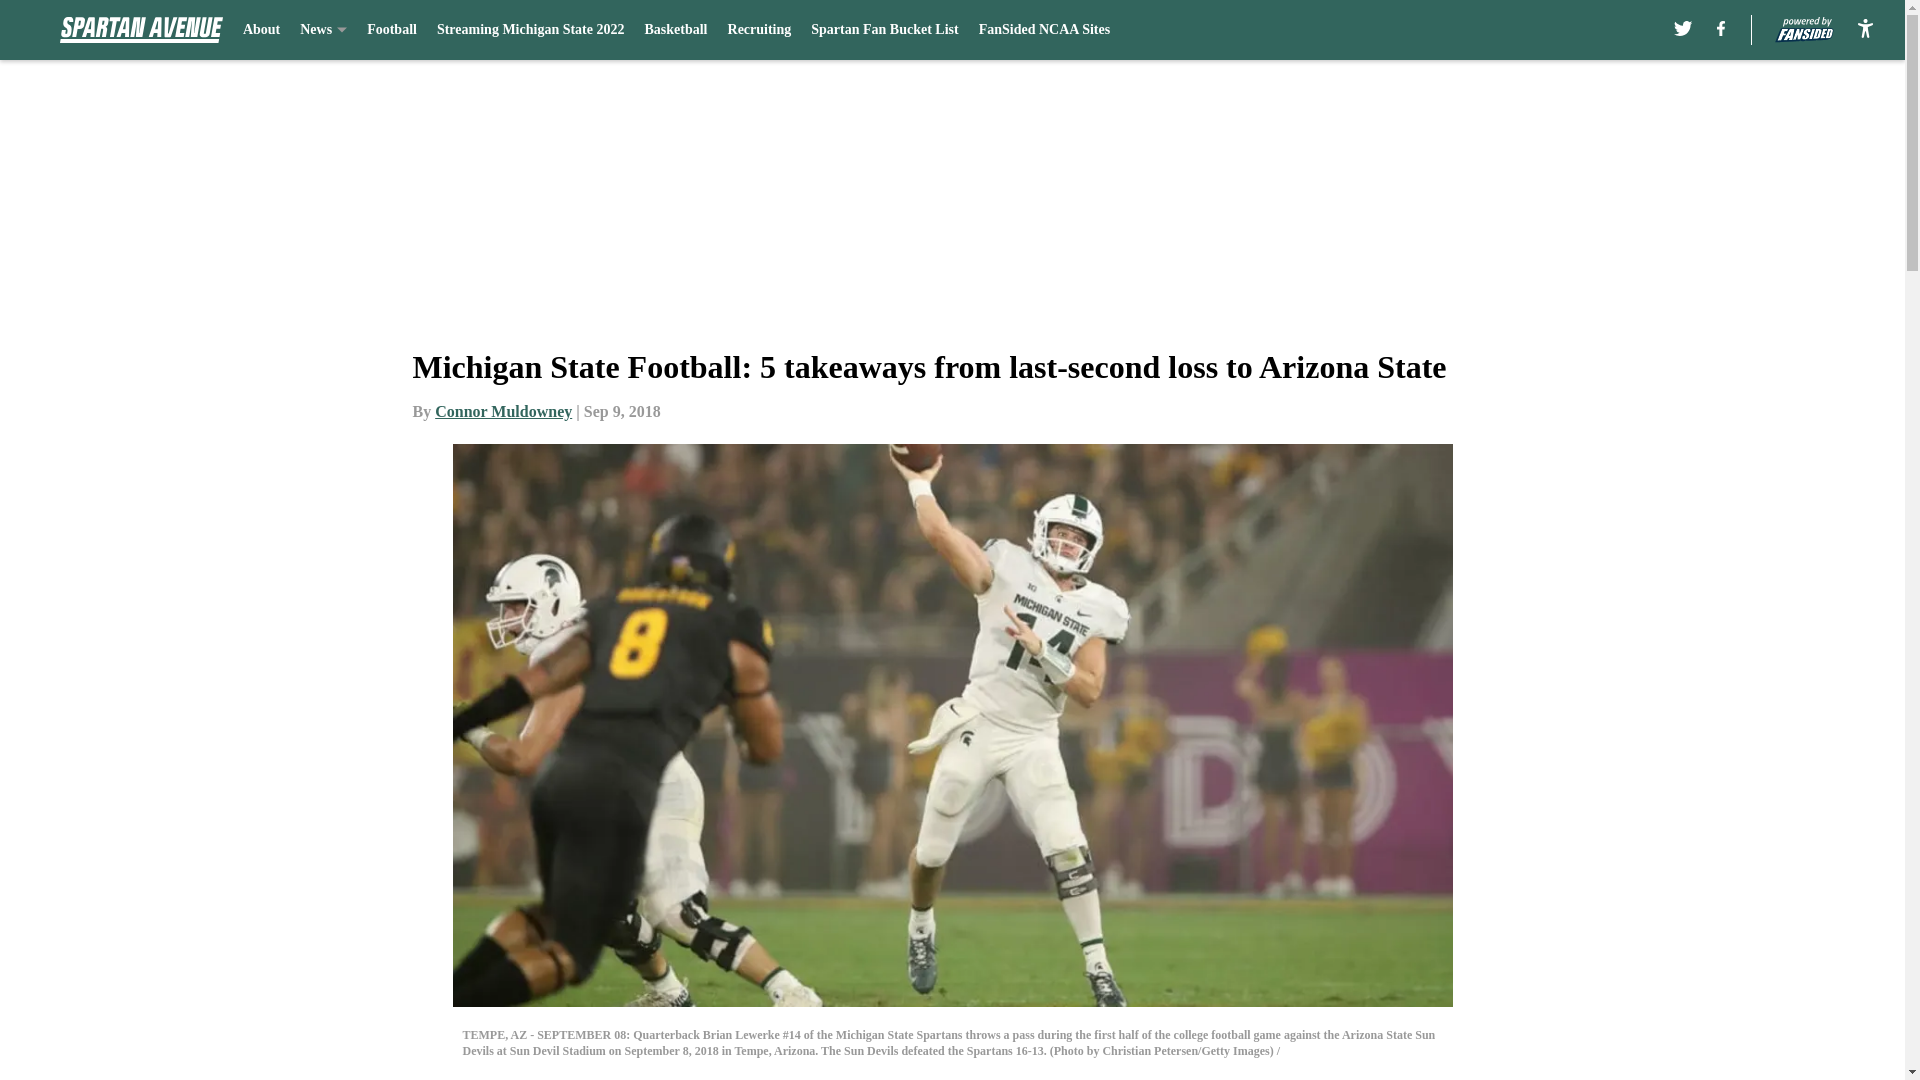 The width and height of the screenshot is (1920, 1080). Describe the element at coordinates (531, 30) in the screenshot. I see `Streaming Michigan State 2022` at that location.